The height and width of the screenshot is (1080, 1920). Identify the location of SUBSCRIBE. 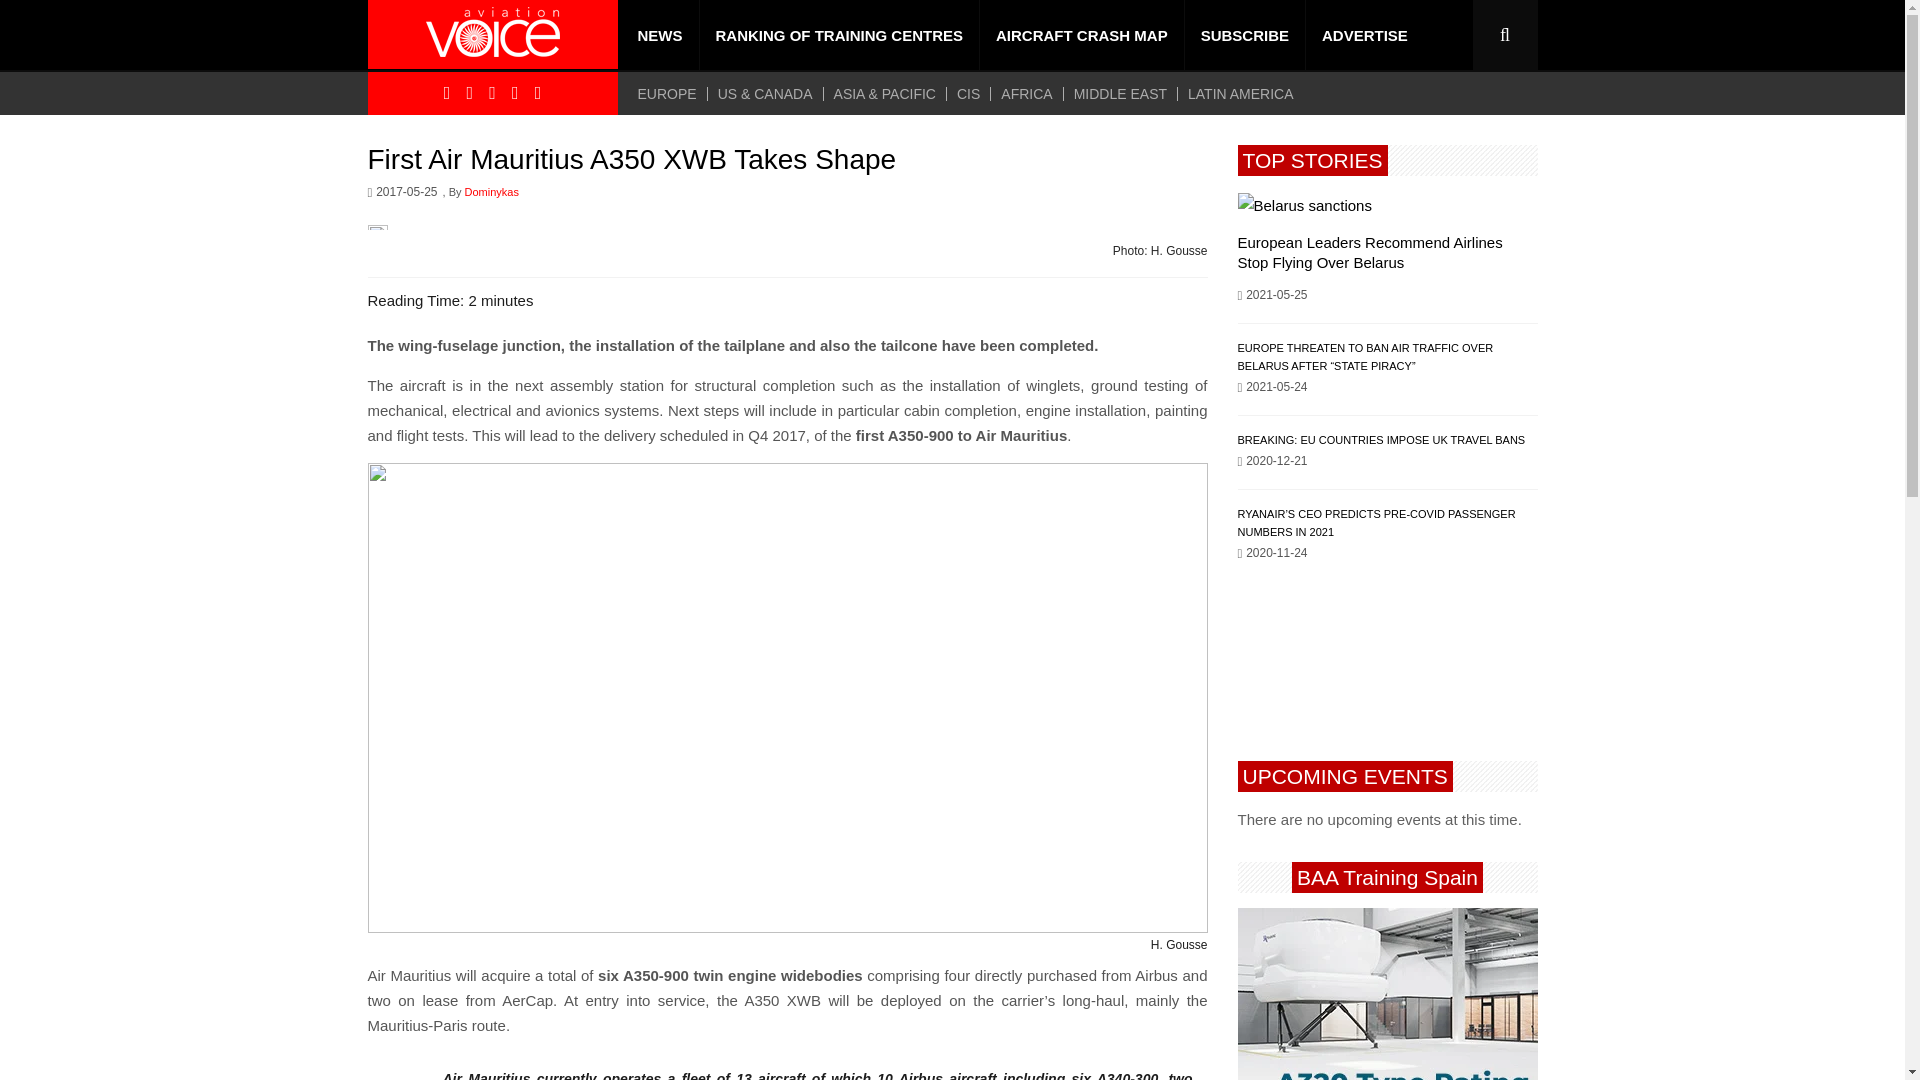
(1244, 35).